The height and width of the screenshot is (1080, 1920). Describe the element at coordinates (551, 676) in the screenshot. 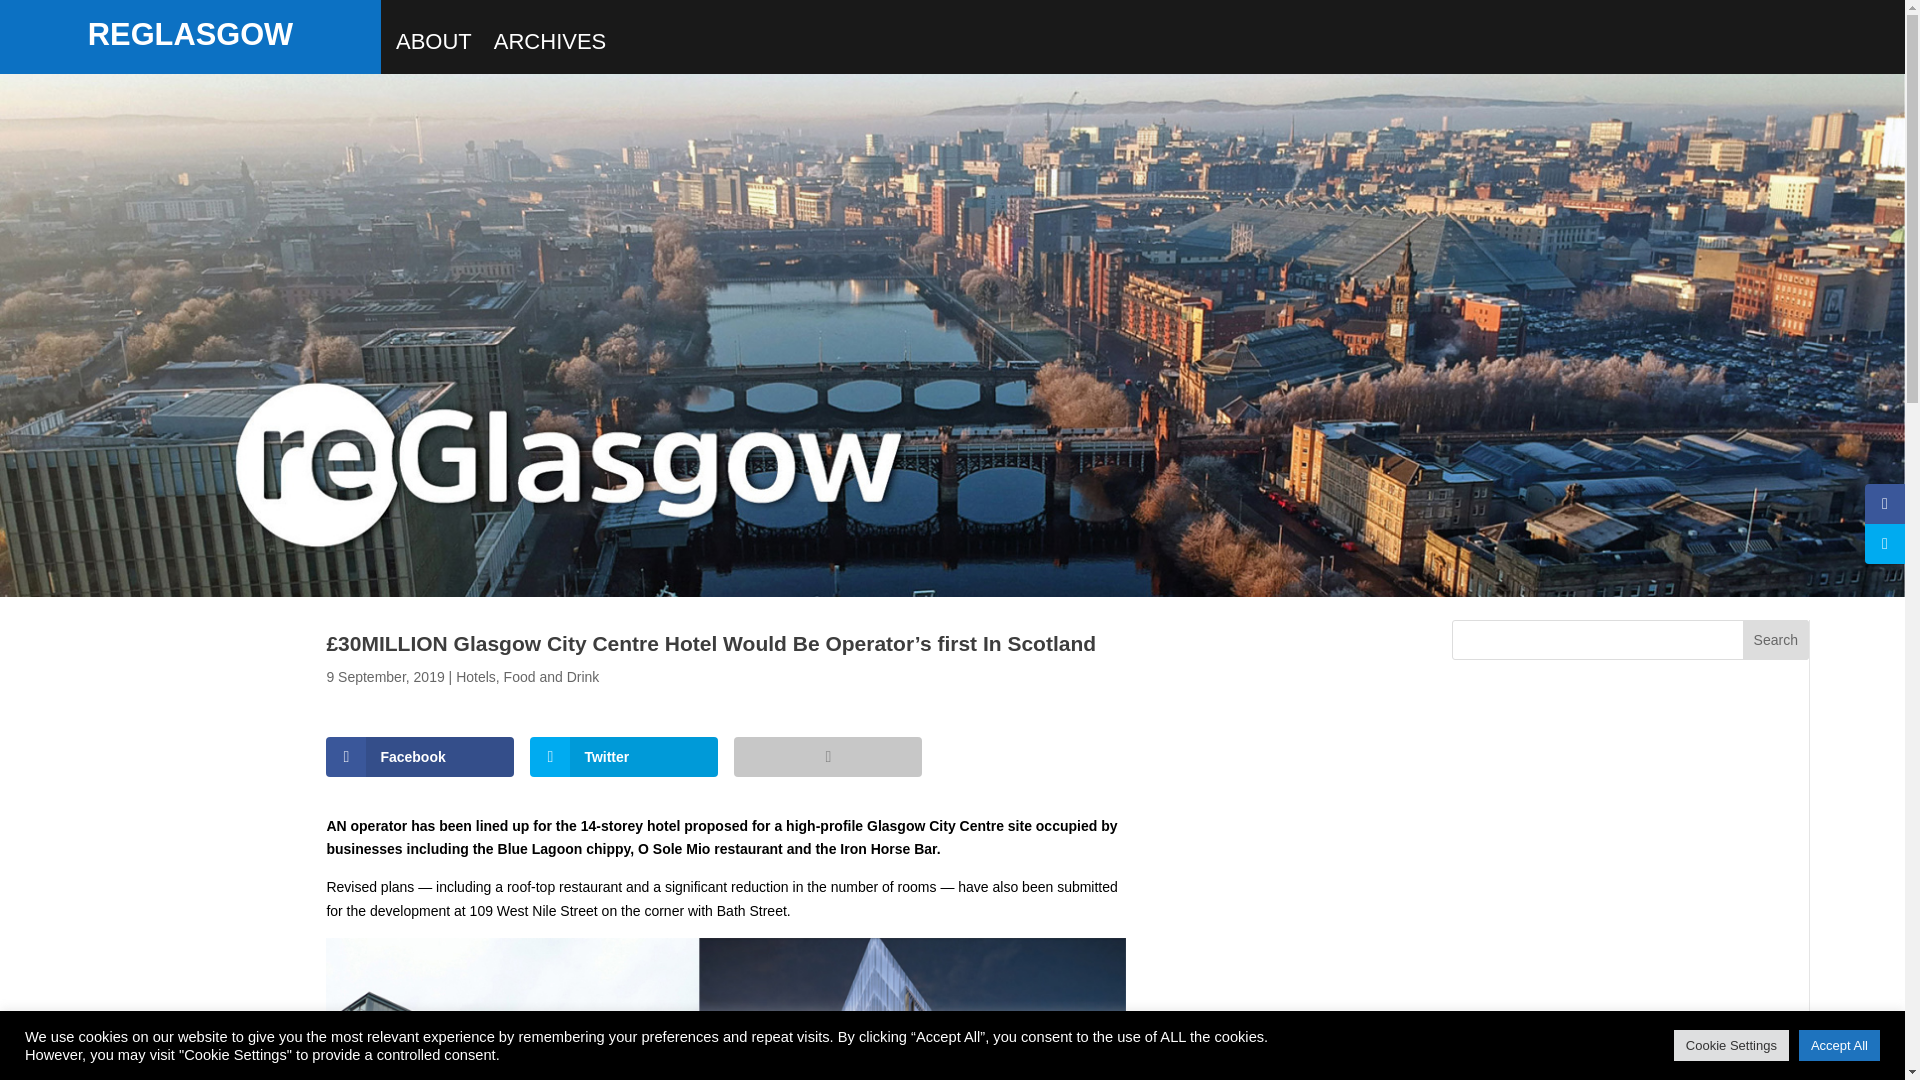

I see `Food and Drink` at that location.